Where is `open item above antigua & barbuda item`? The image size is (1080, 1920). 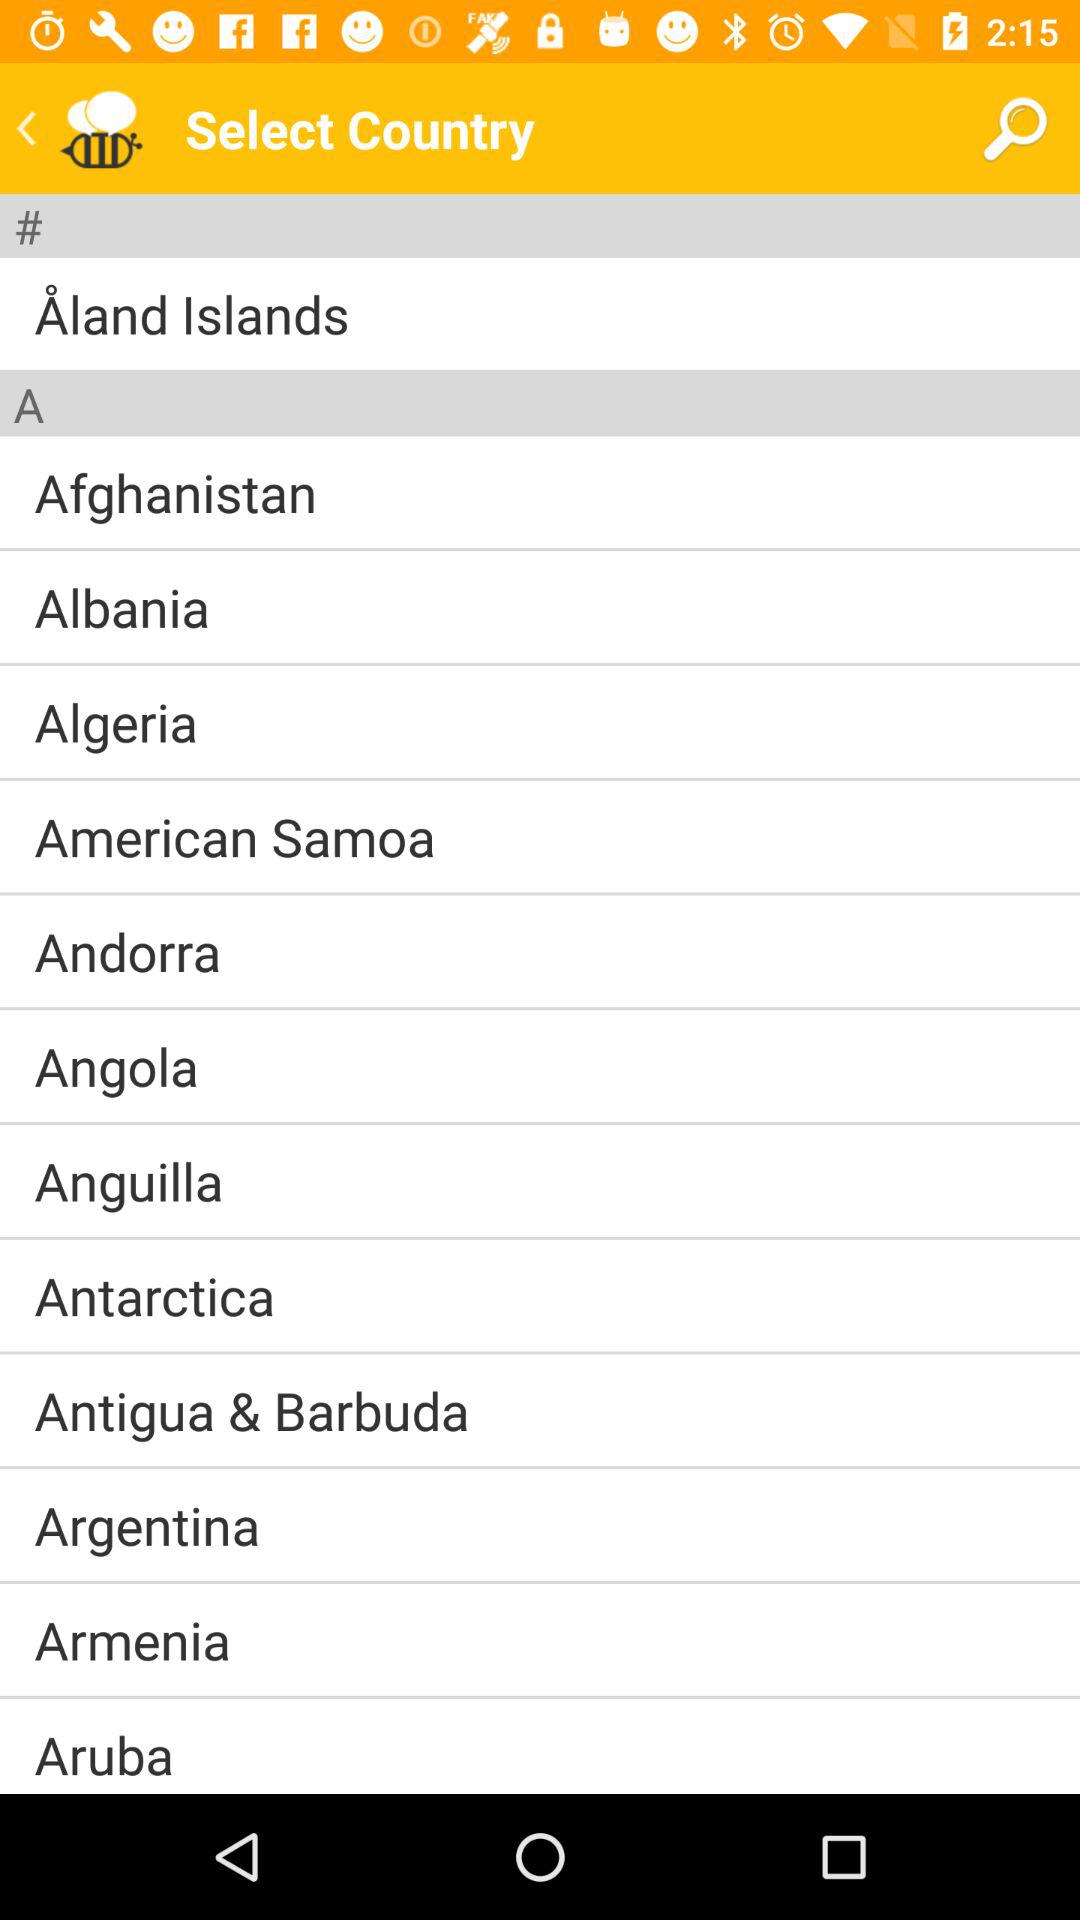 open item above antigua & barbuda item is located at coordinates (540, 1352).